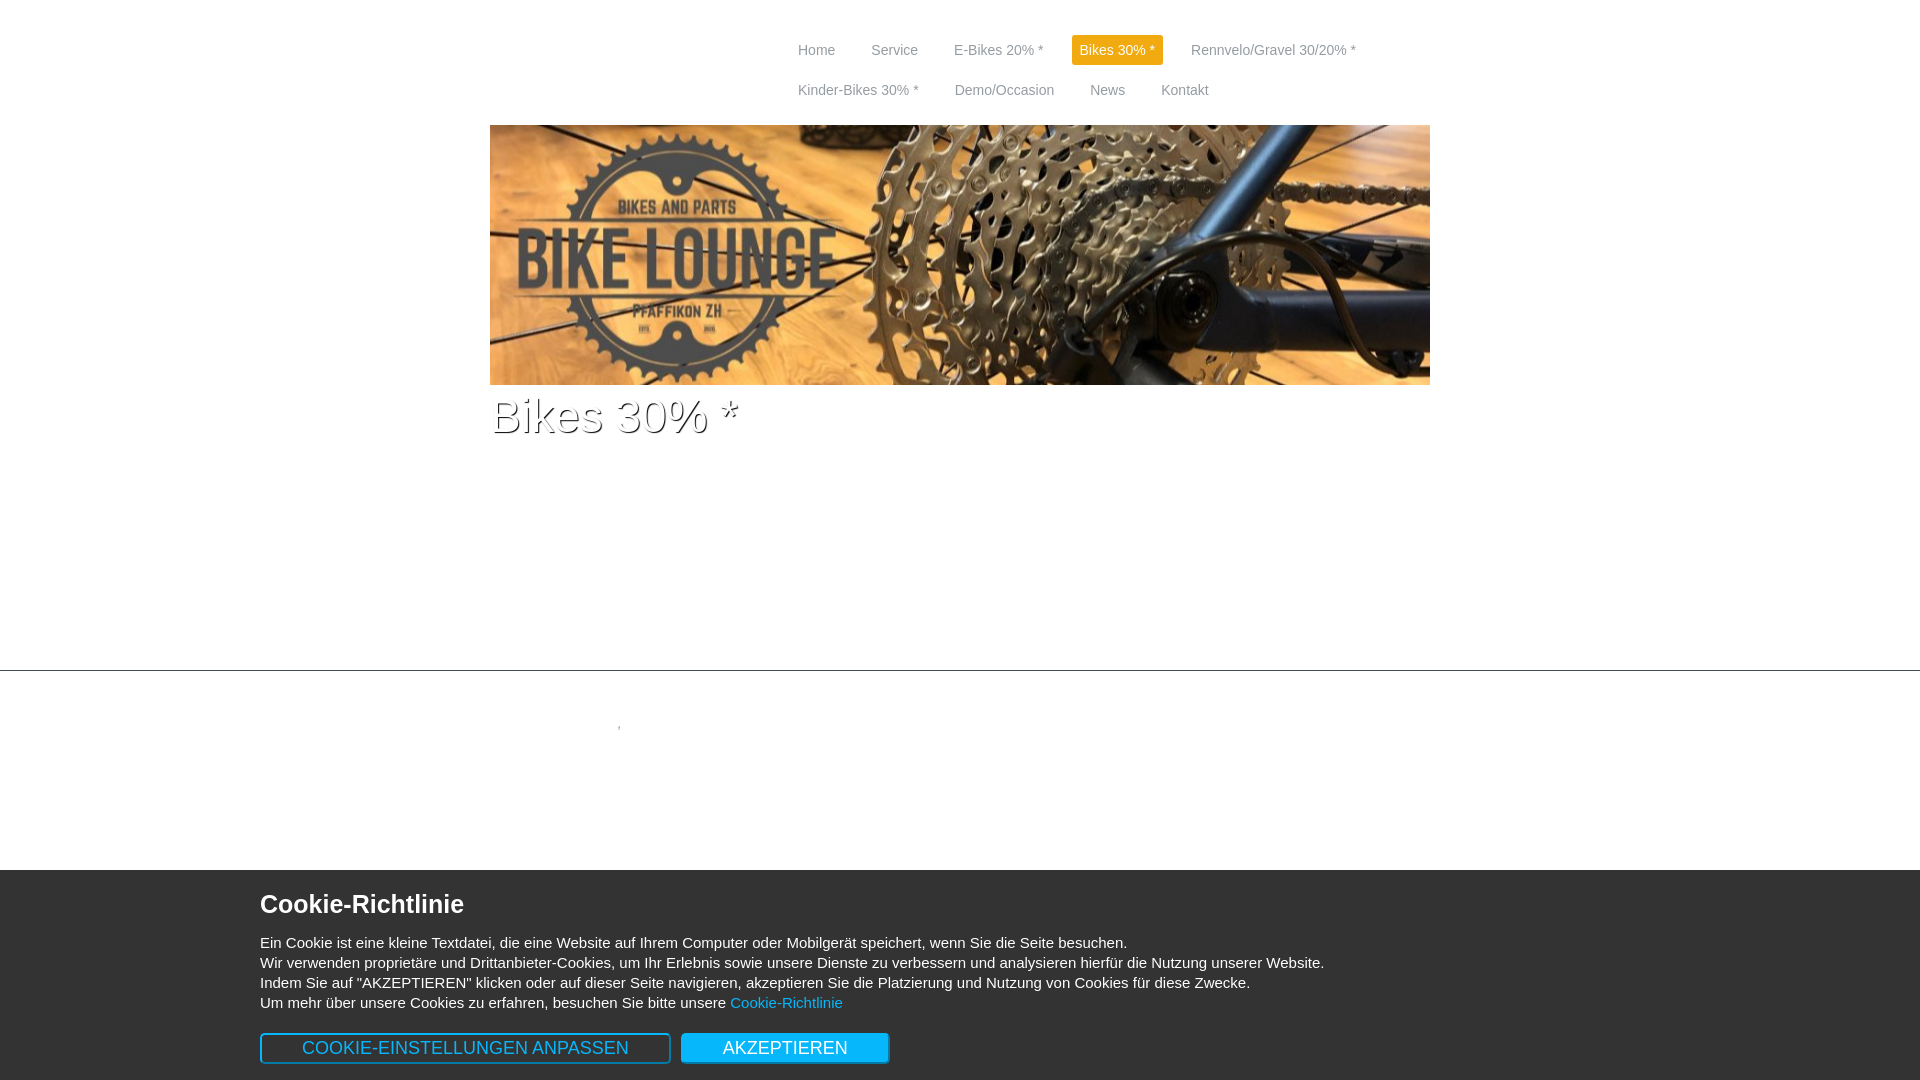  Describe the element at coordinates (1271, 626) in the screenshot. I see `Bremse hinten Shimano SLX 4Kolben 203mm` at that location.